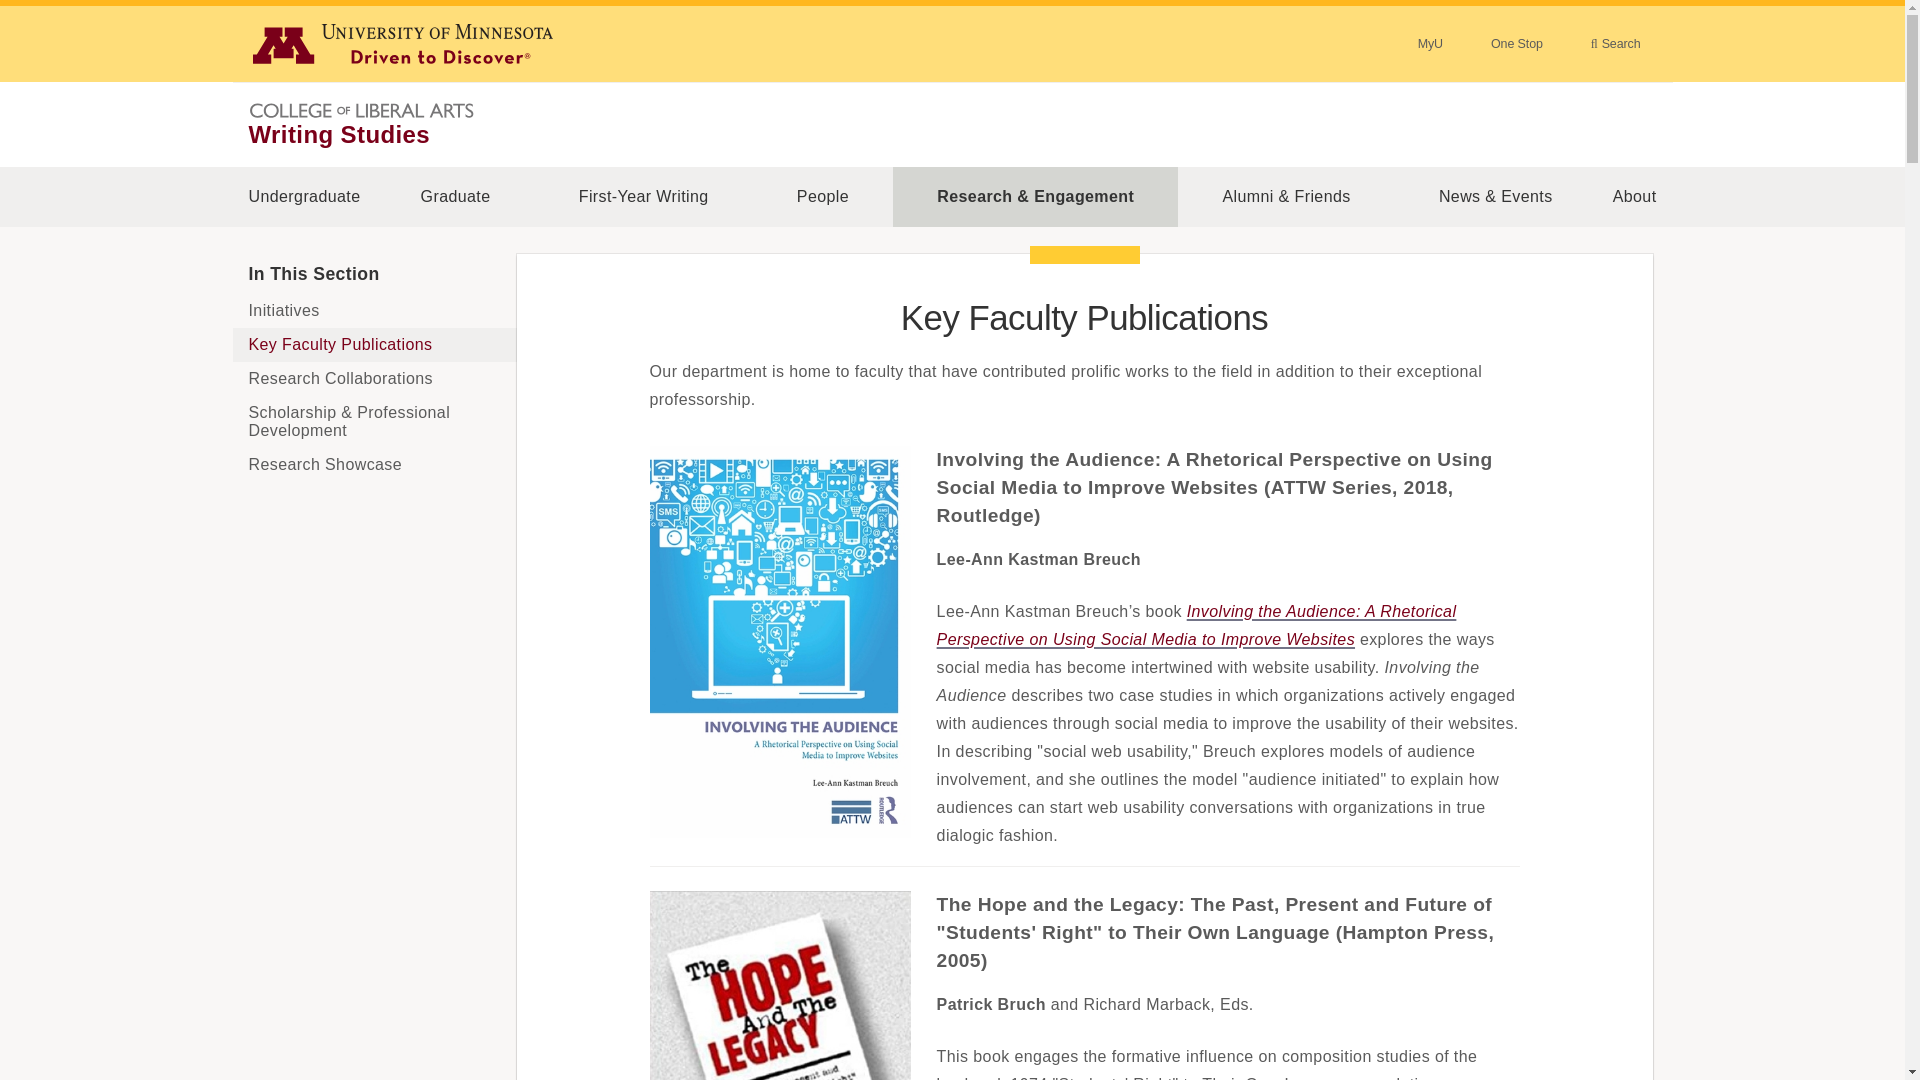 Image resolution: width=1920 pixels, height=1080 pixels. Describe the element at coordinates (822, 196) in the screenshot. I see `People` at that location.